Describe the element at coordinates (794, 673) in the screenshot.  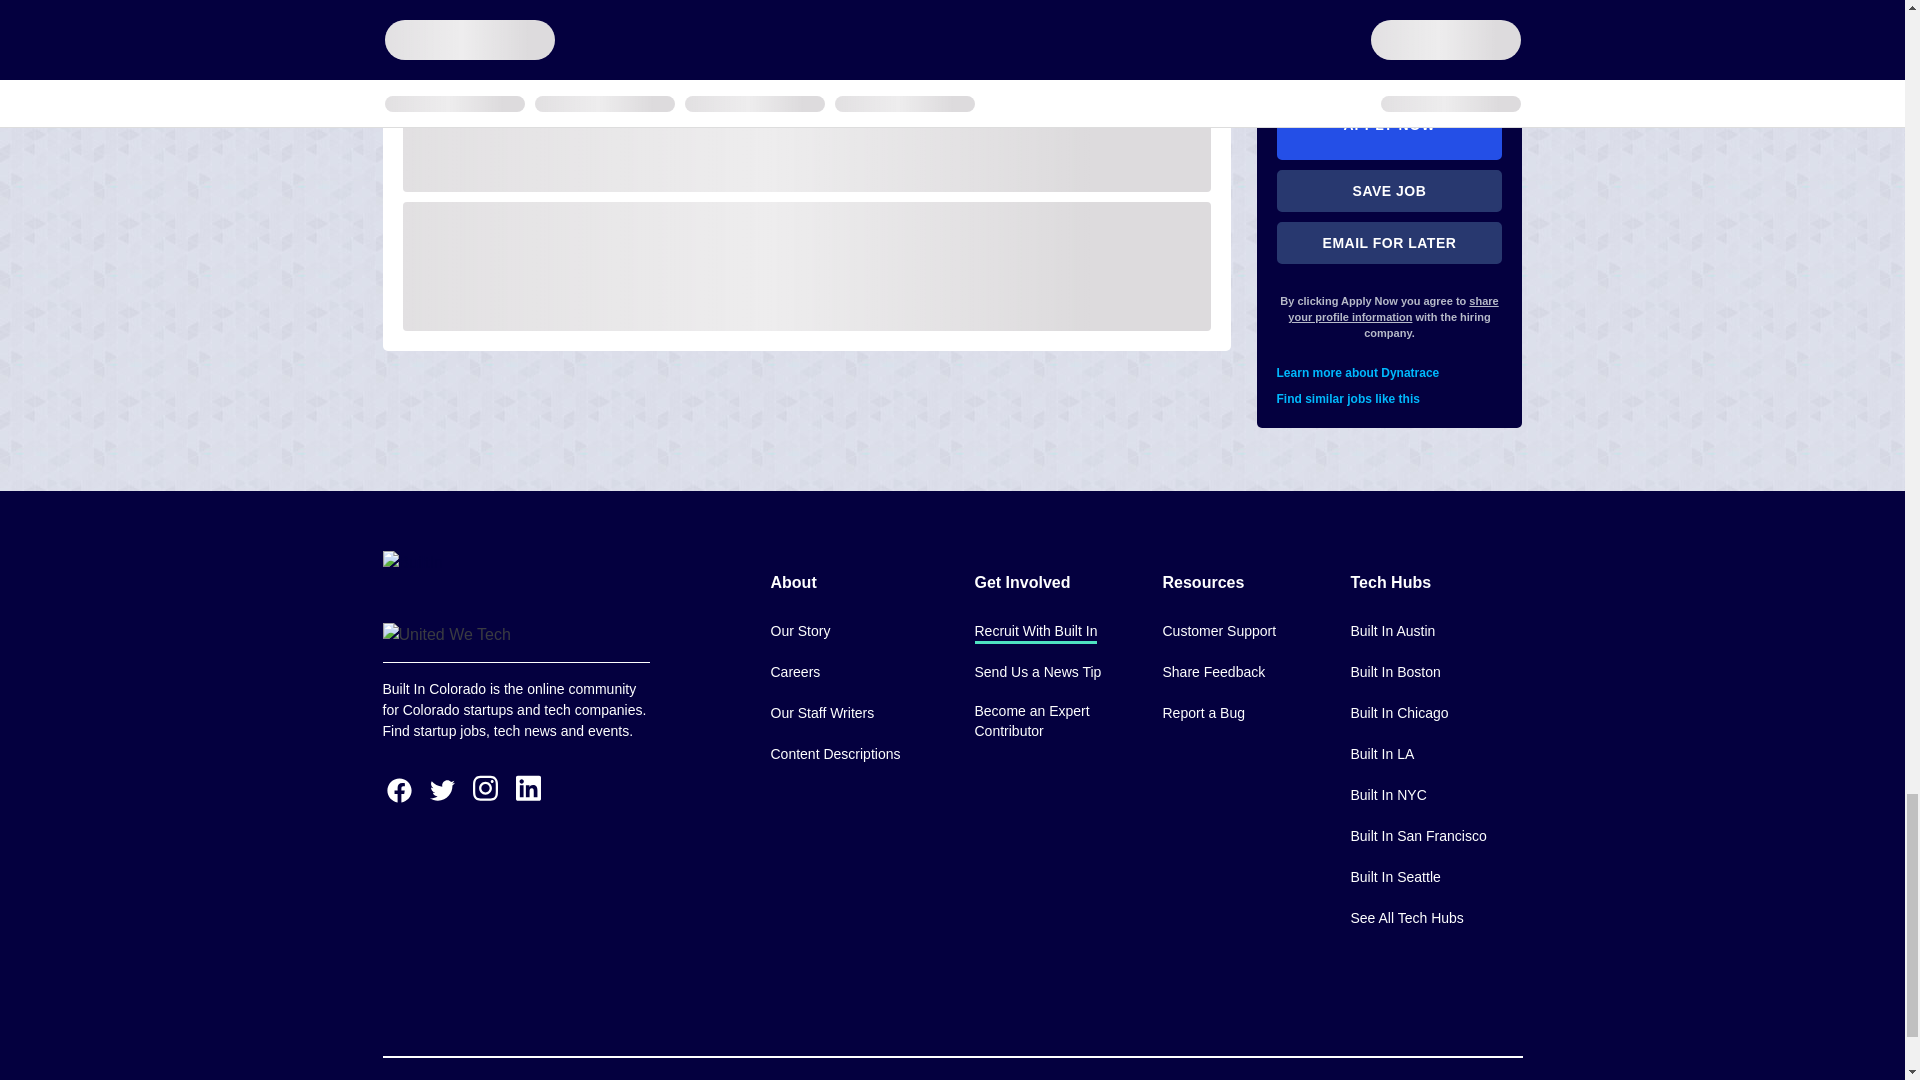
I see `Careers` at that location.